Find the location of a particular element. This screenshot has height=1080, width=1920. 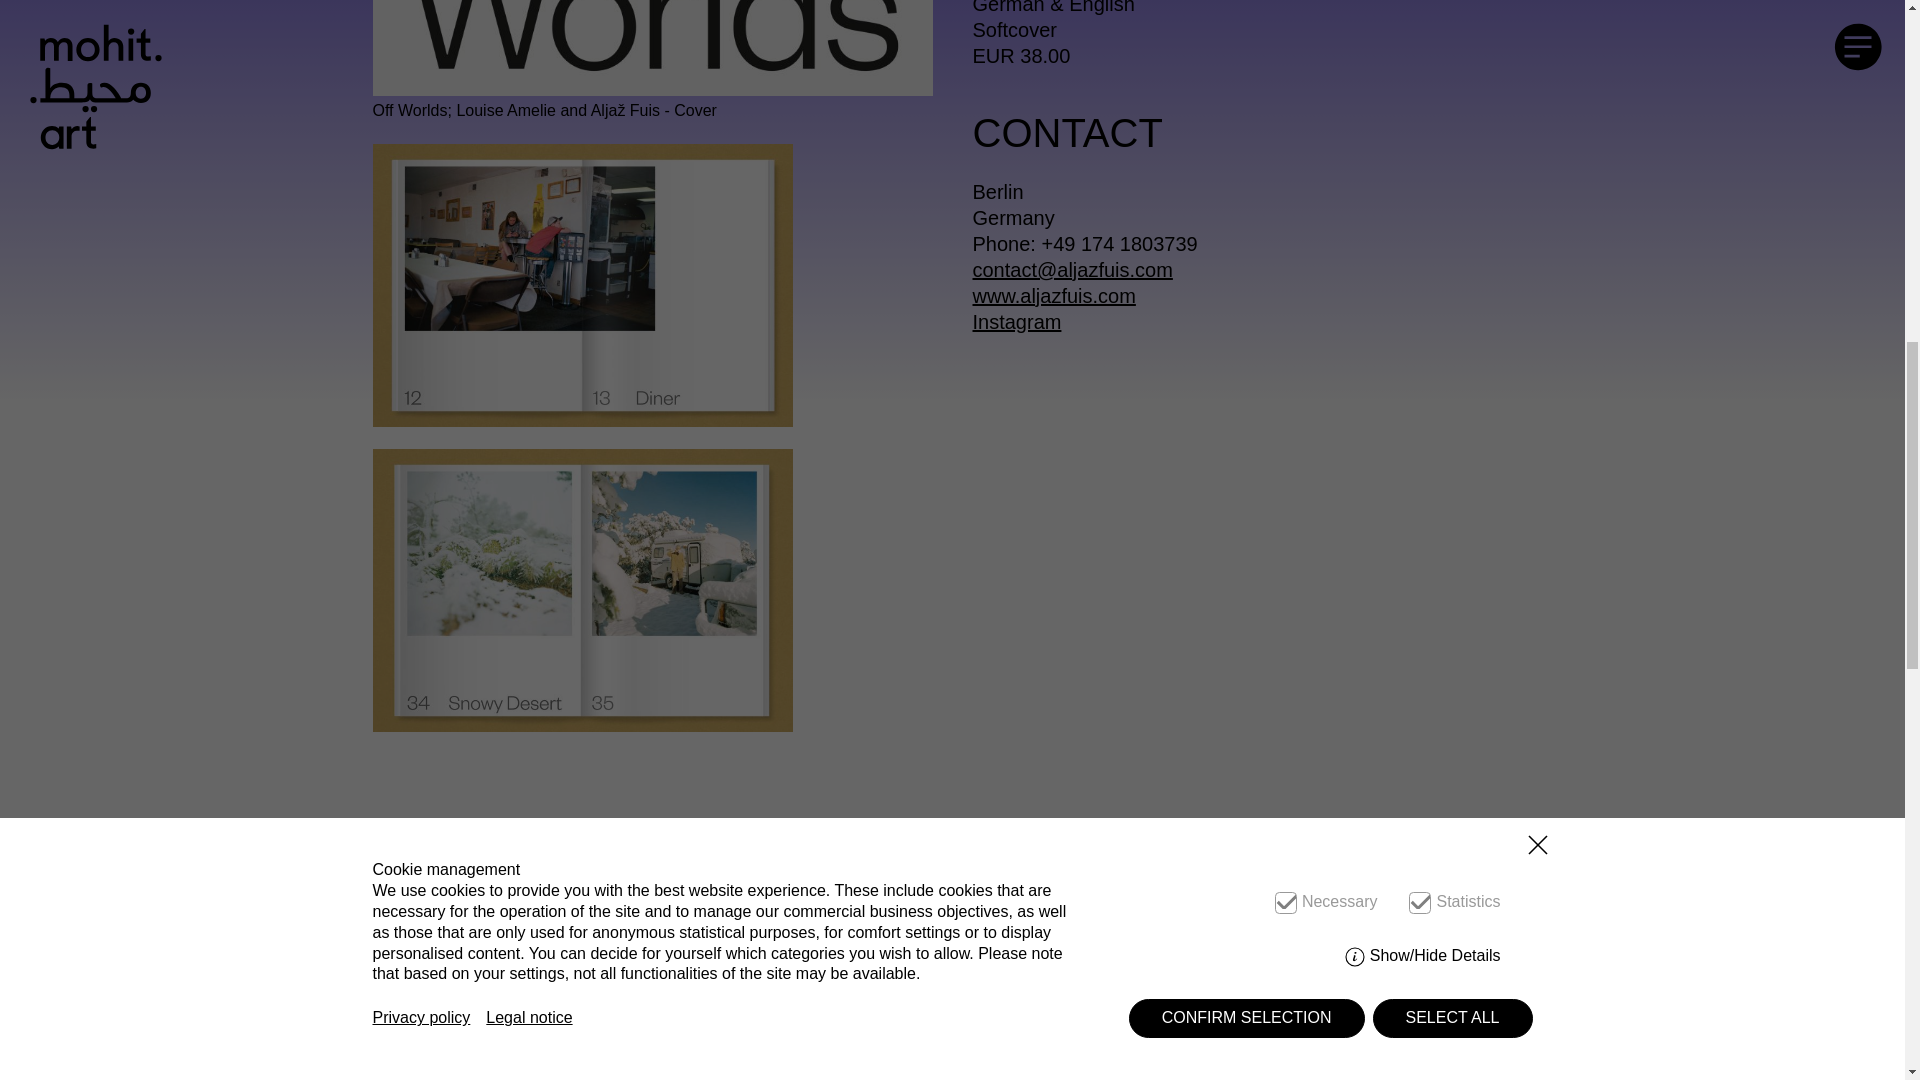

www.aljazfuis.com is located at coordinates (1052, 296).